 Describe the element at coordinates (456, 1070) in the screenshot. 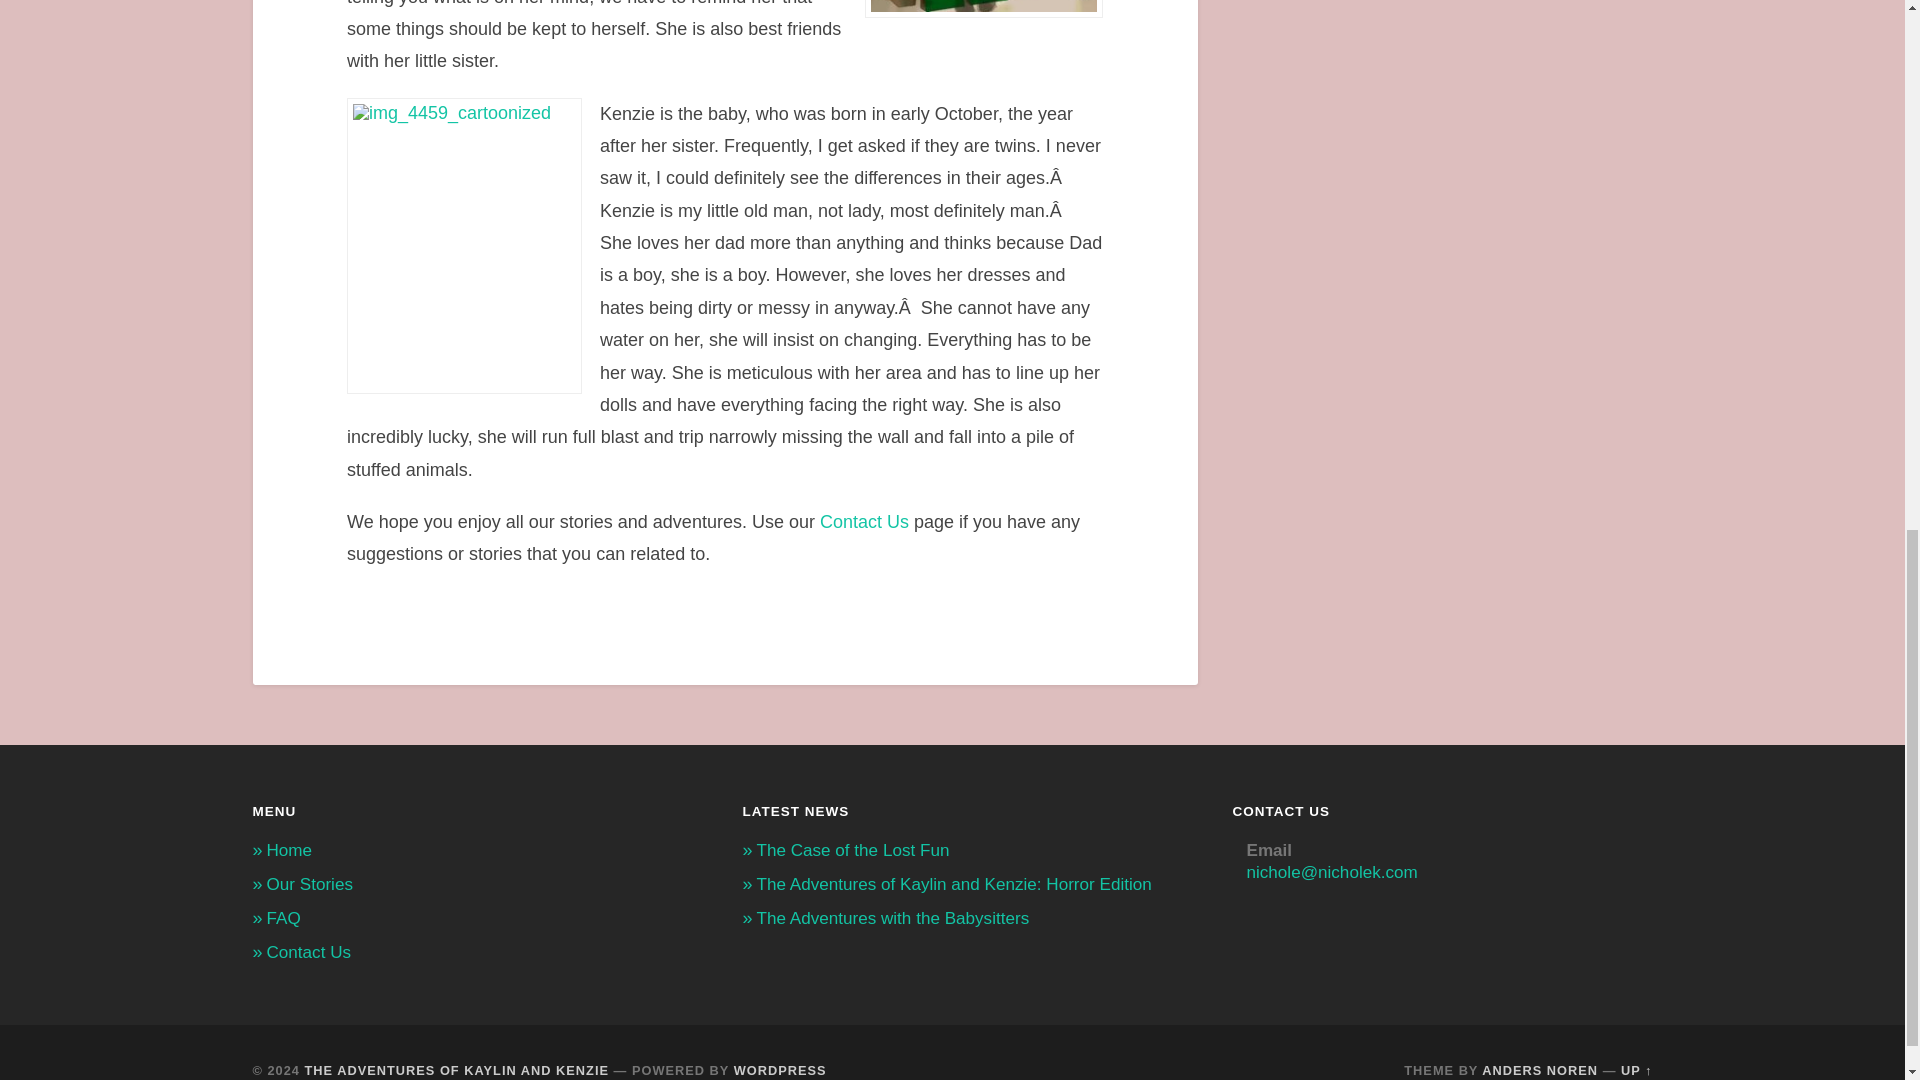

I see `THE ADVENTURES OF KAYLIN AND KENZIE` at that location.